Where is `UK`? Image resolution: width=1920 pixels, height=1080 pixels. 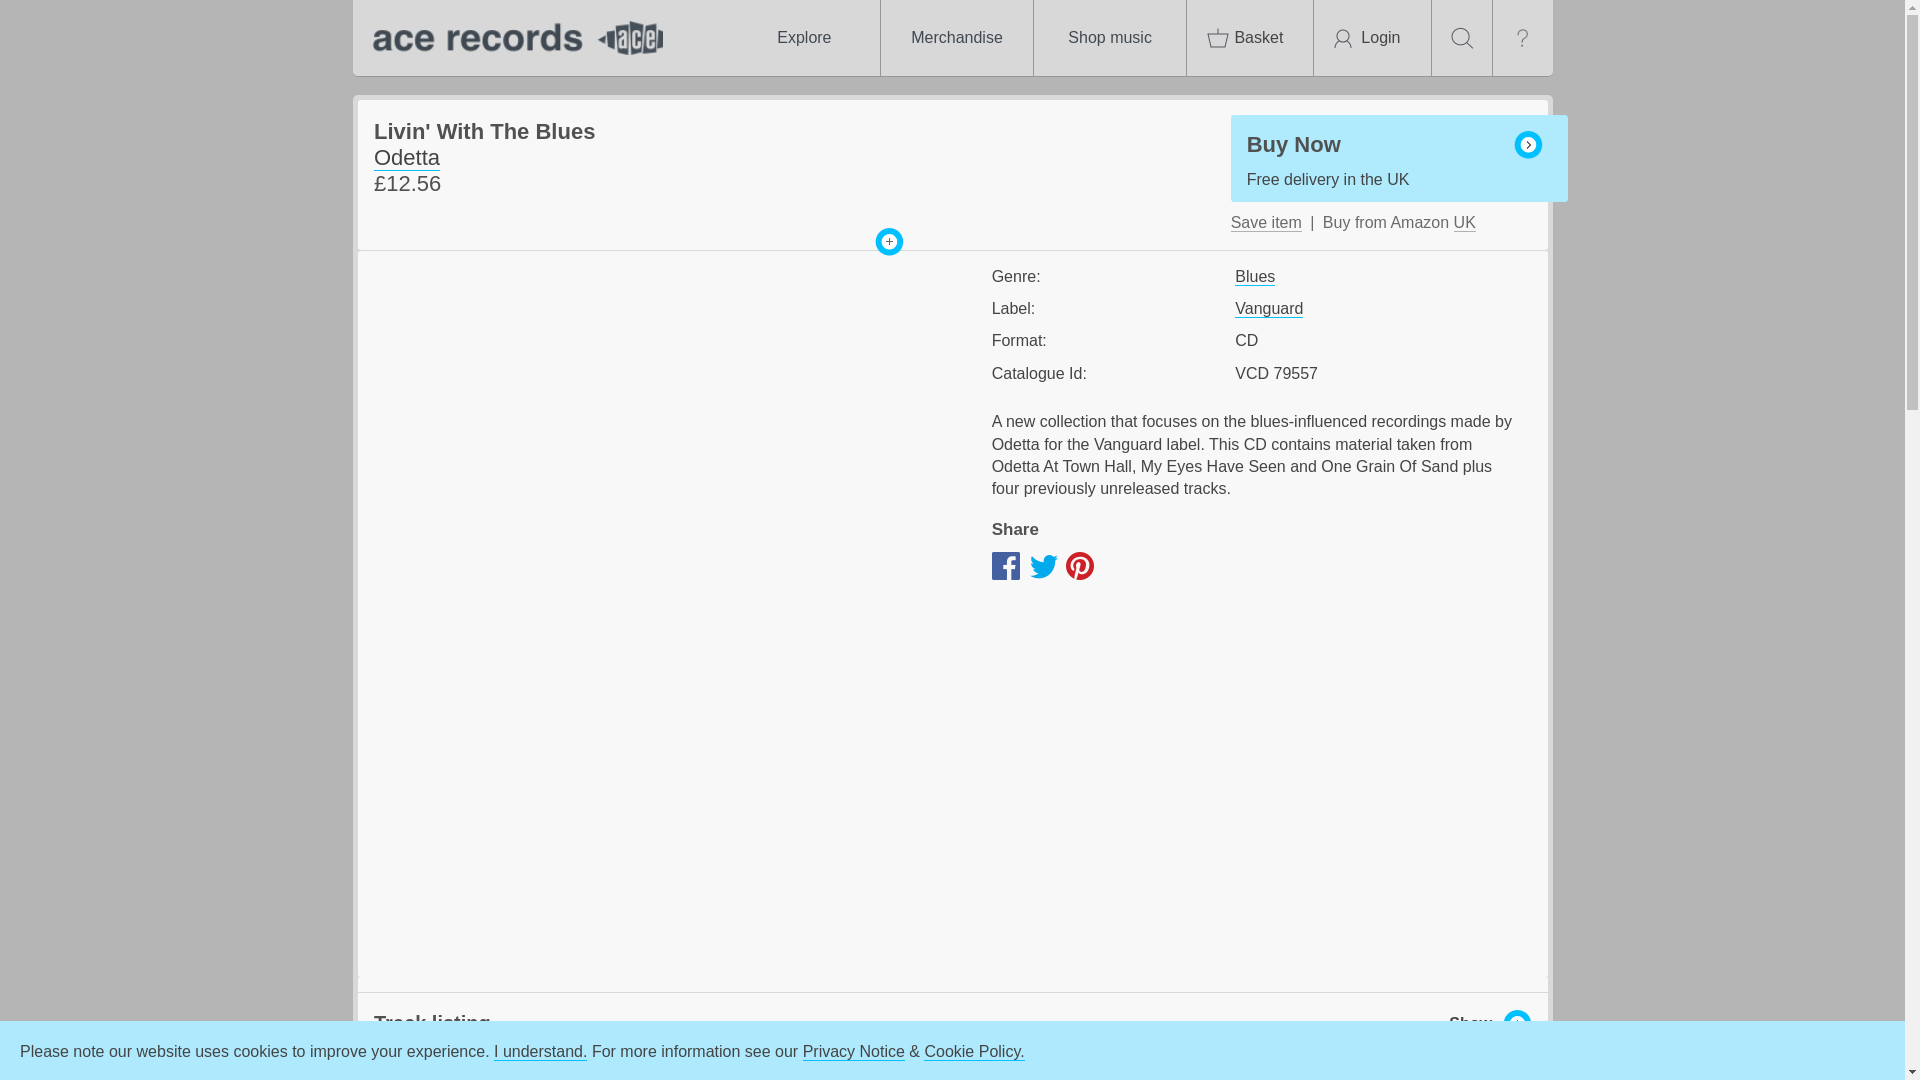 UK is located at coordinates (1464, 222).